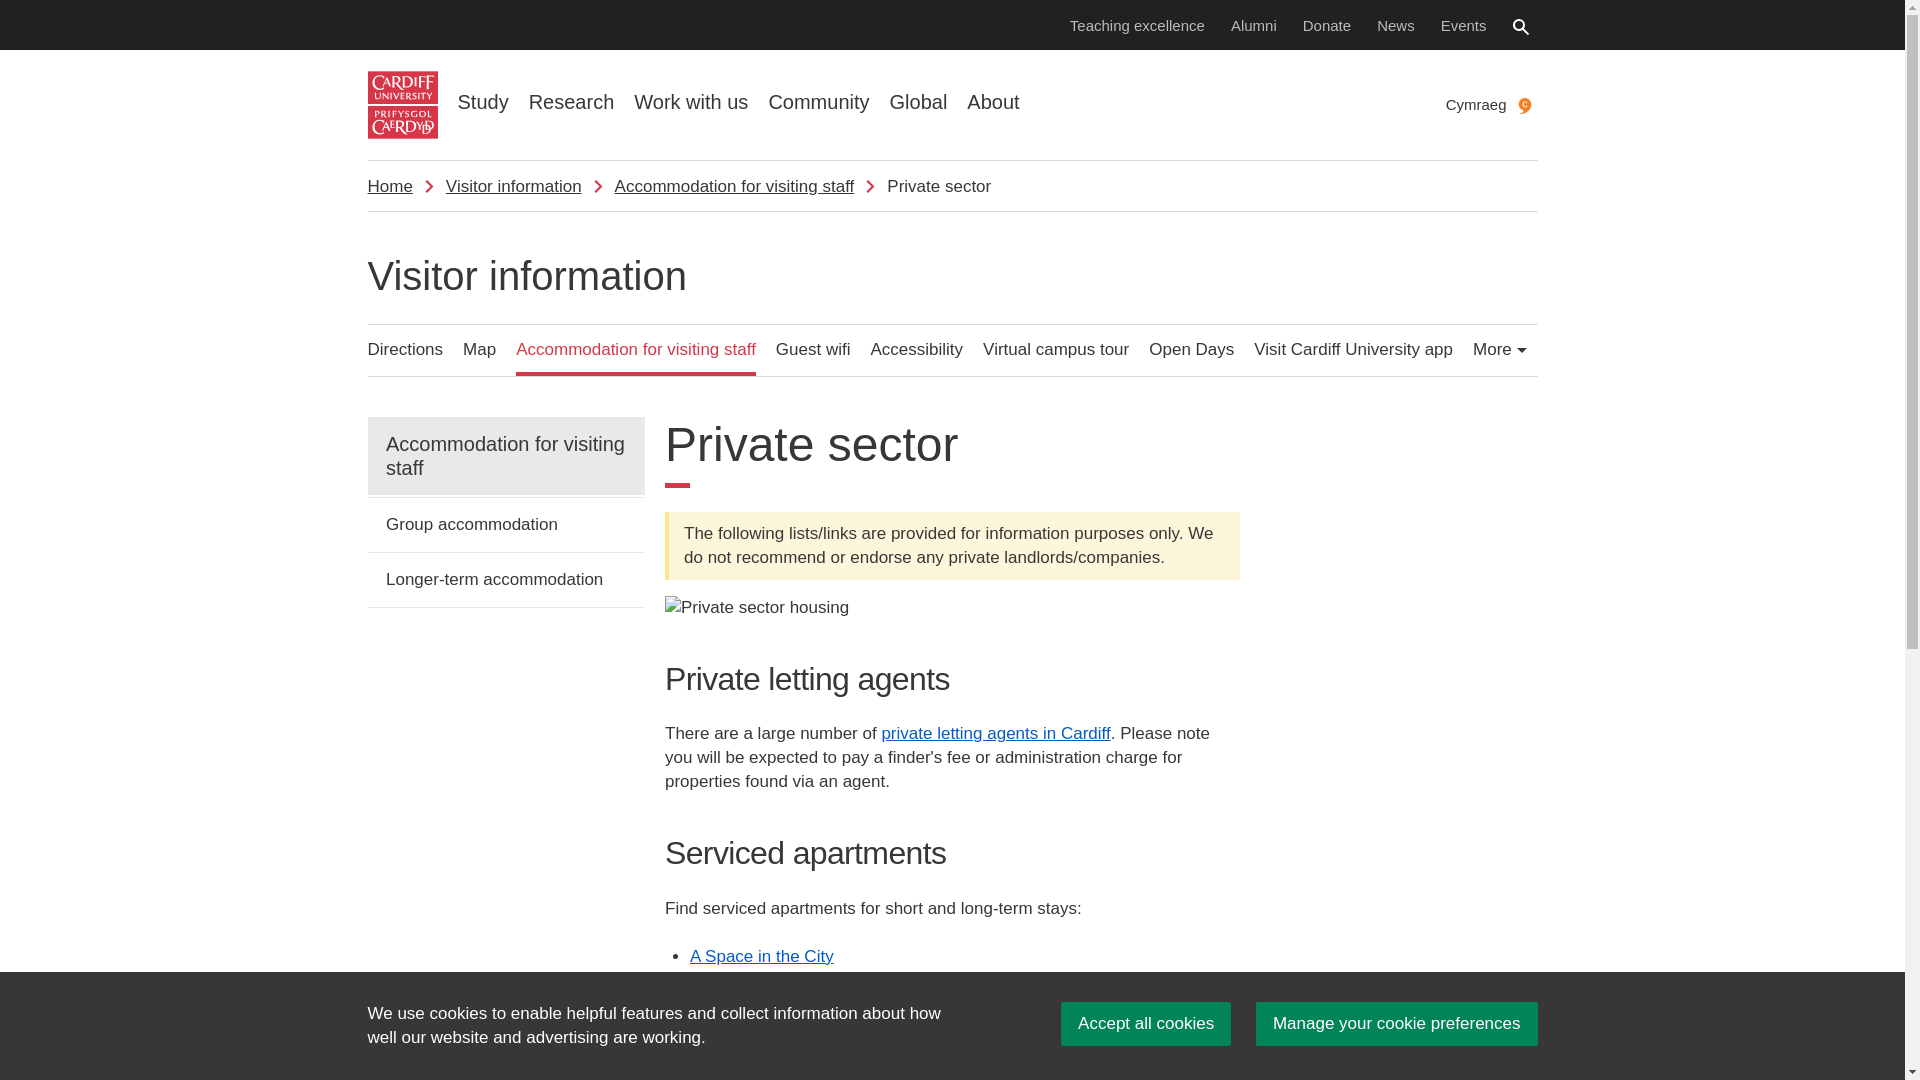  What do you see at coordinates (1137, 24) in the screenshot?
I see `Teaching excellence` at bounding box center [1137, 24].